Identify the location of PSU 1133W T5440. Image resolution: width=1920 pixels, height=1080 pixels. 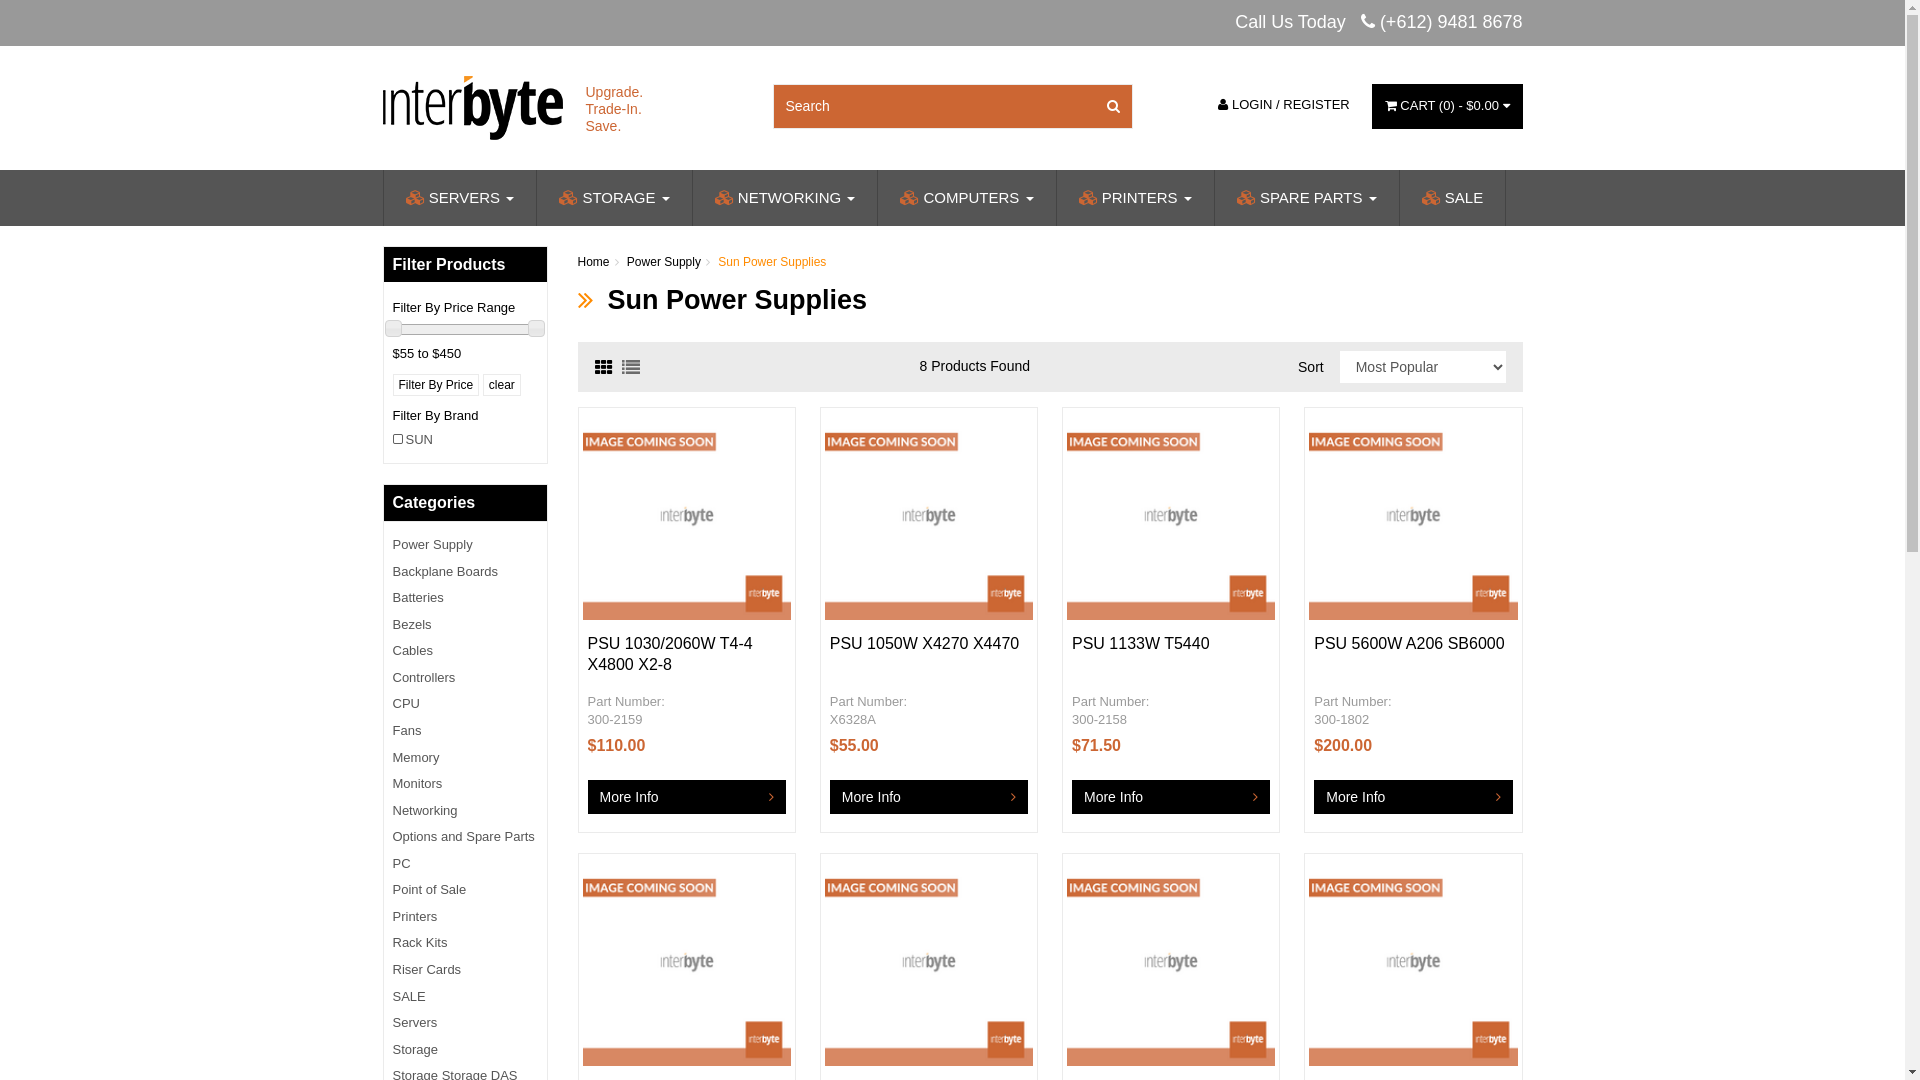
(1141, 643).